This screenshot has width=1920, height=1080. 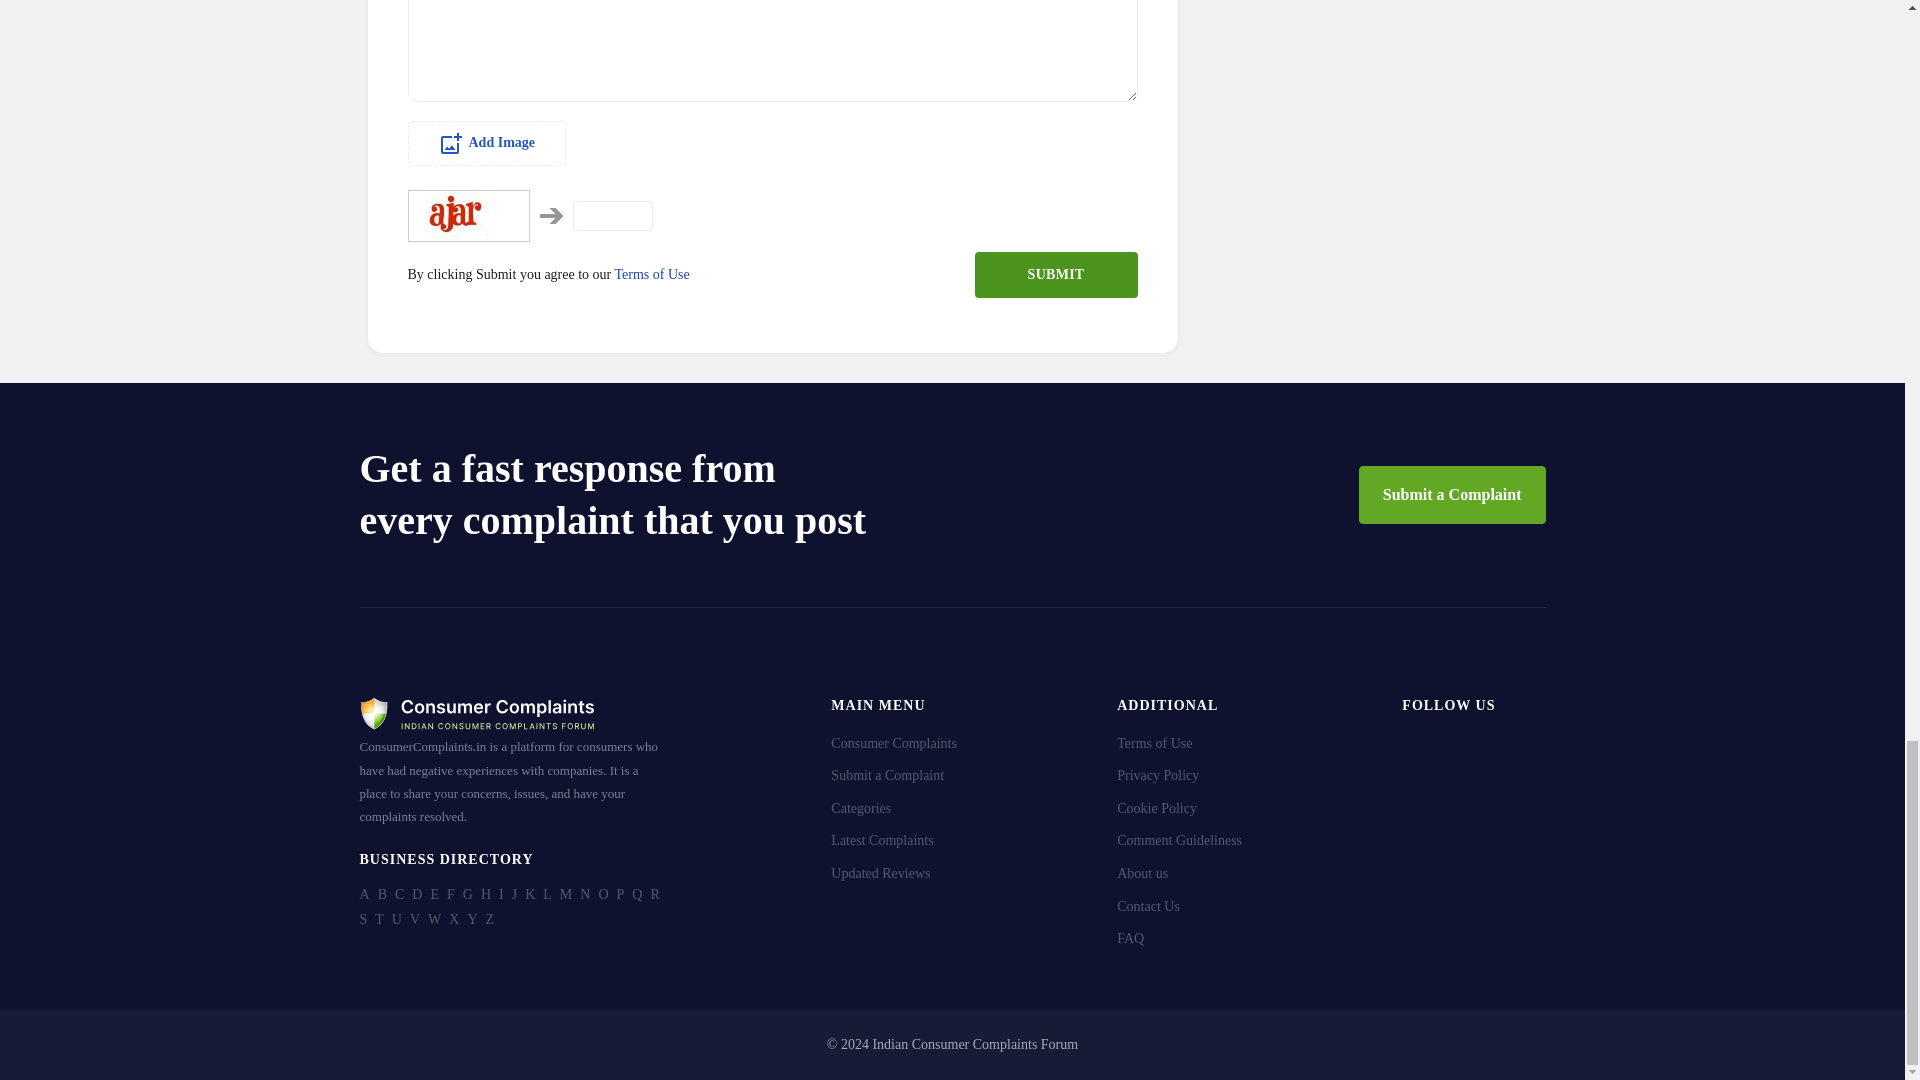 What do you see at coordinates (1452, 494) in the screenshot?
I see `Submit a Complaint` at bounding box center [1452, 494].